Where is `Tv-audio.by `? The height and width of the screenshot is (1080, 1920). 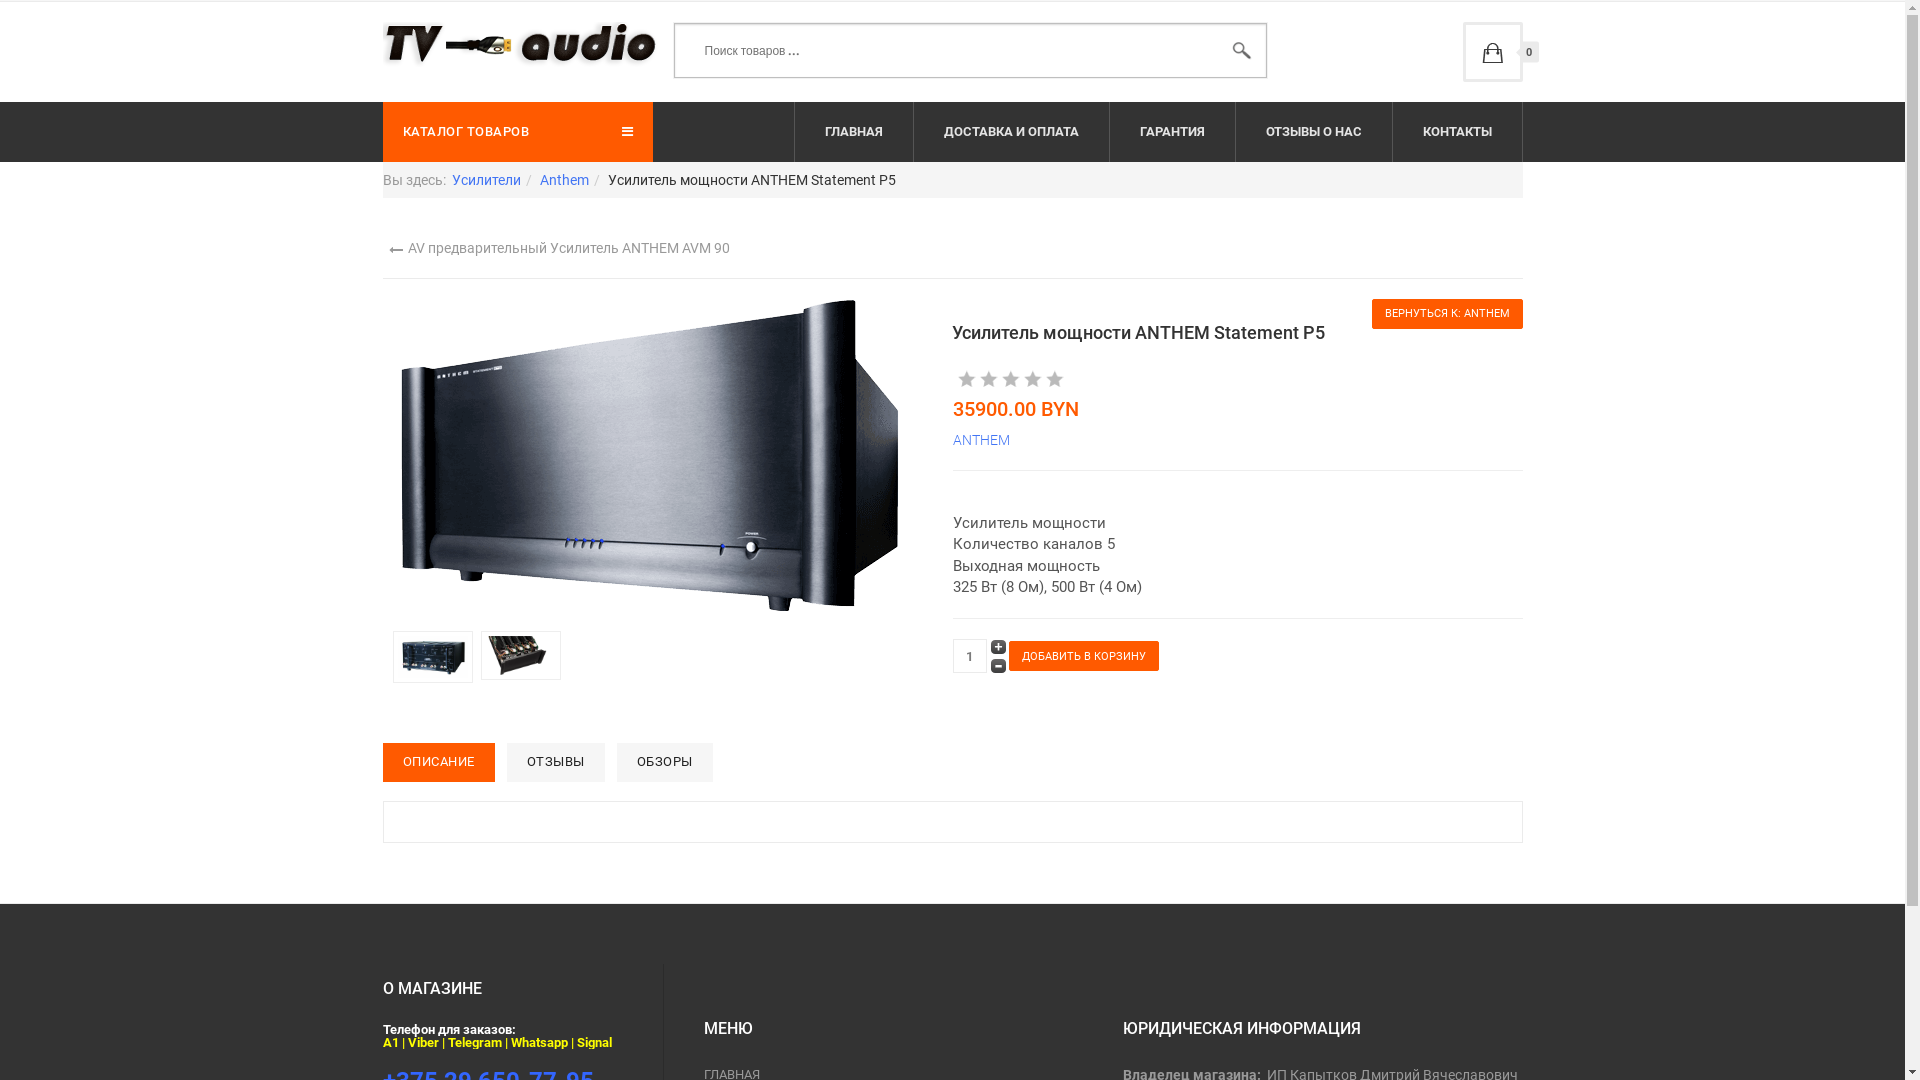 Tv-audio.by  is located at coordinates (520, 44).